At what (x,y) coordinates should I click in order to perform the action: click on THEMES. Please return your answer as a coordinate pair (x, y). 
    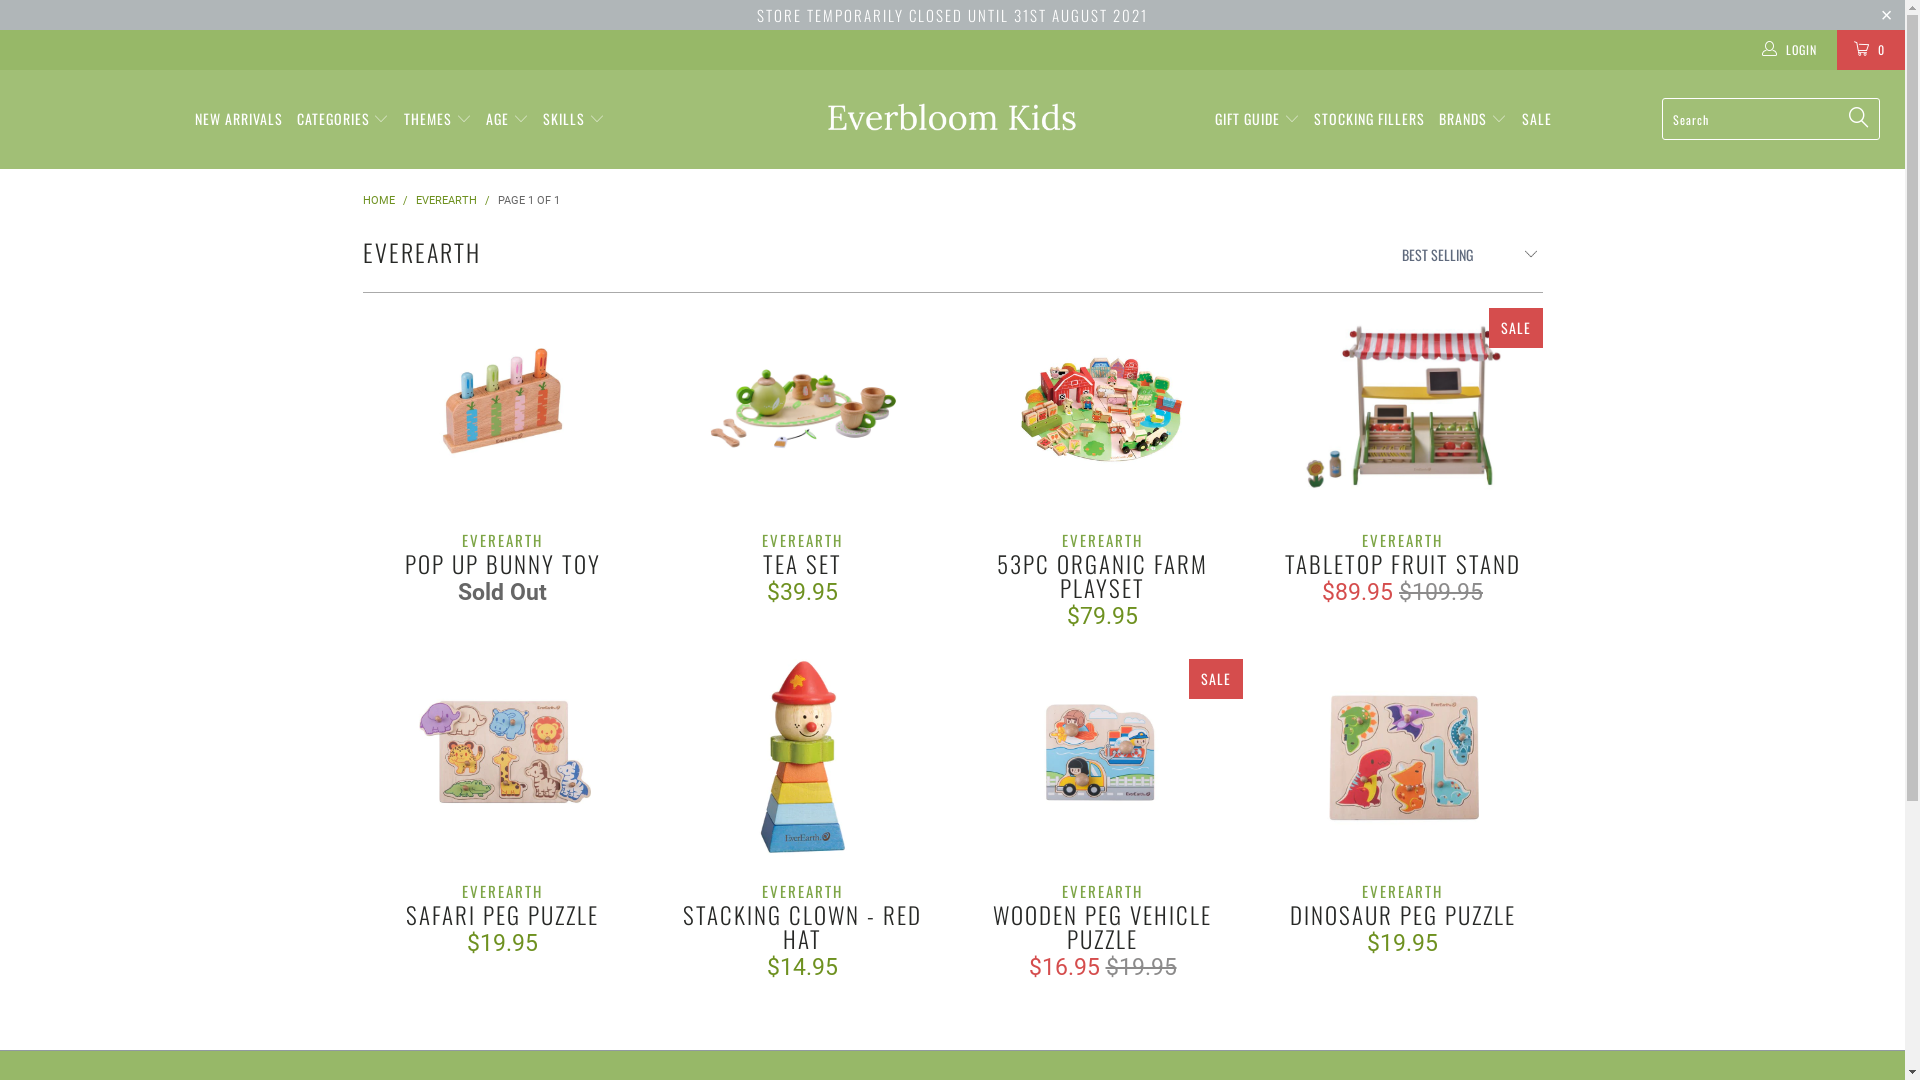
    Looking at the image, I should click on (438, 120).